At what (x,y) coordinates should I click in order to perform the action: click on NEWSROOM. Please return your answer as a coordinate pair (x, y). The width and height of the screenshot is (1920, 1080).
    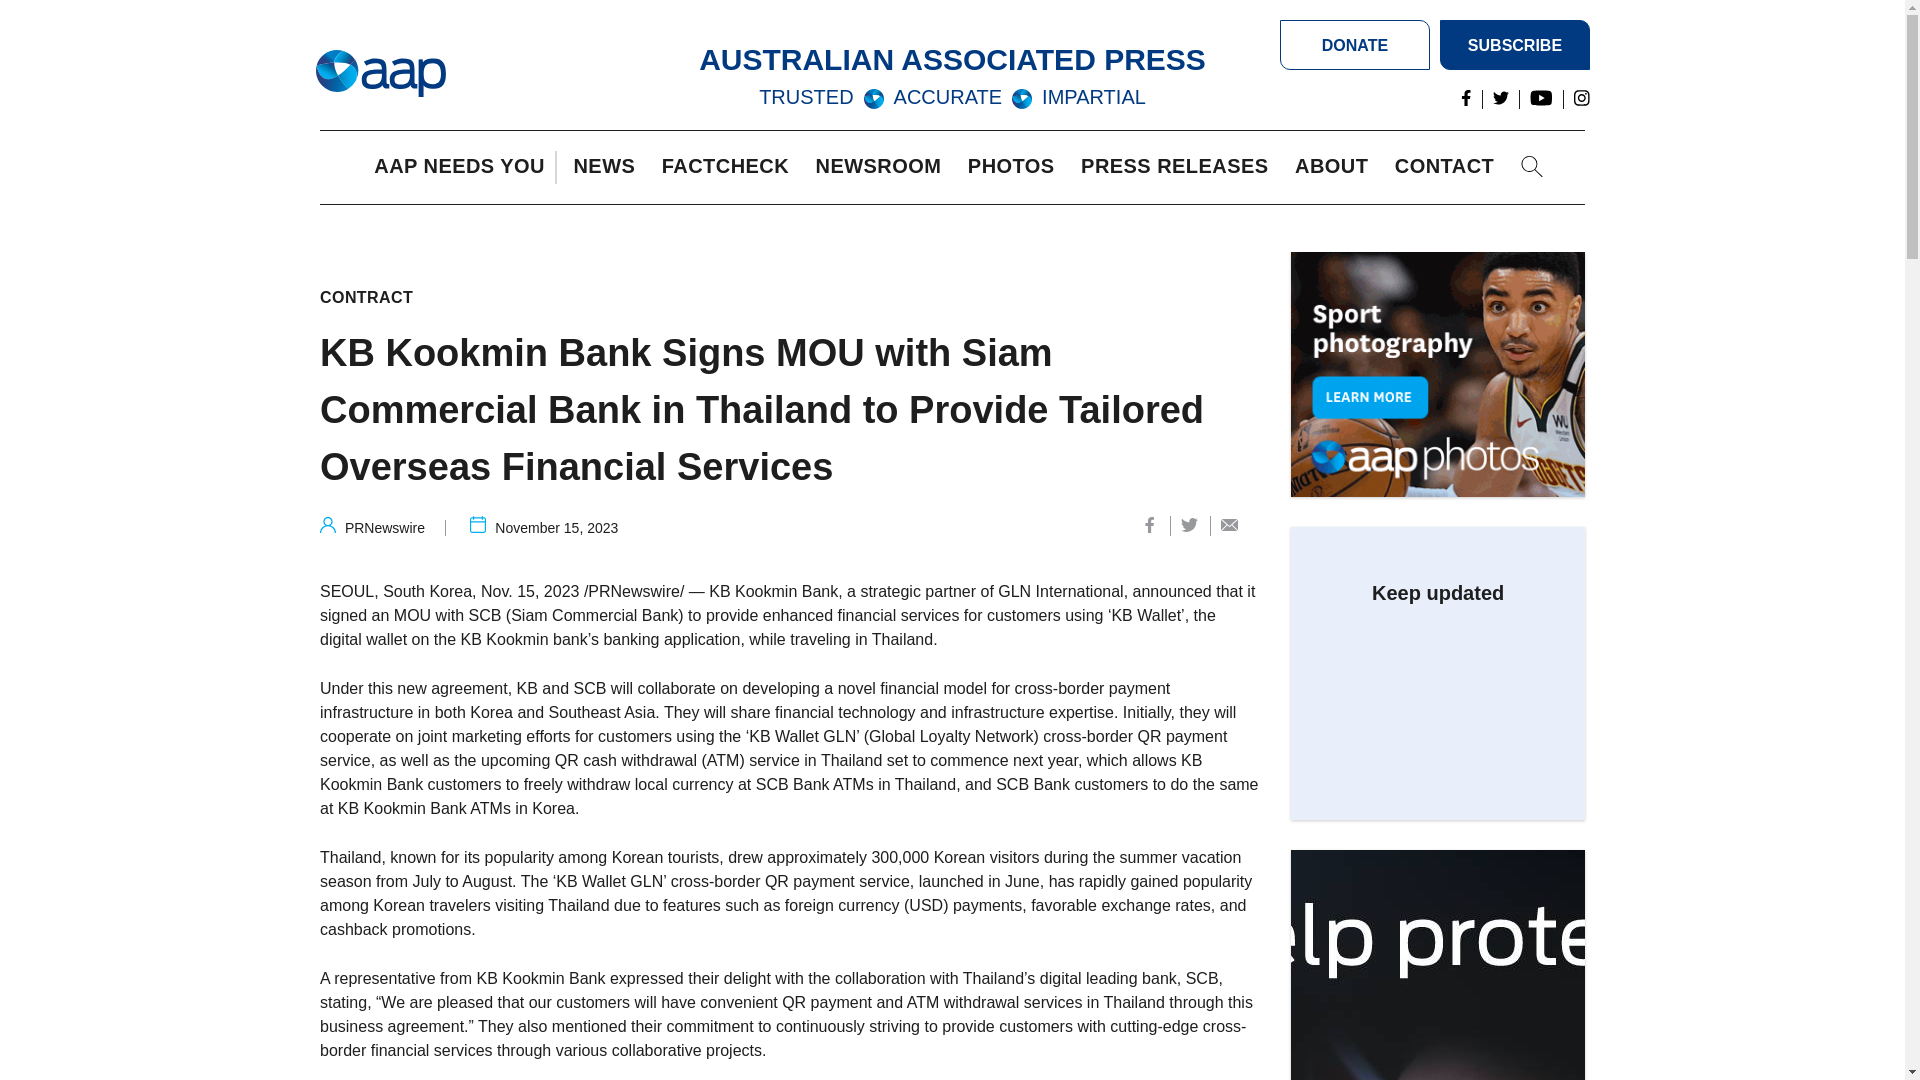
    Looking at the image, I should click on (884, 167).